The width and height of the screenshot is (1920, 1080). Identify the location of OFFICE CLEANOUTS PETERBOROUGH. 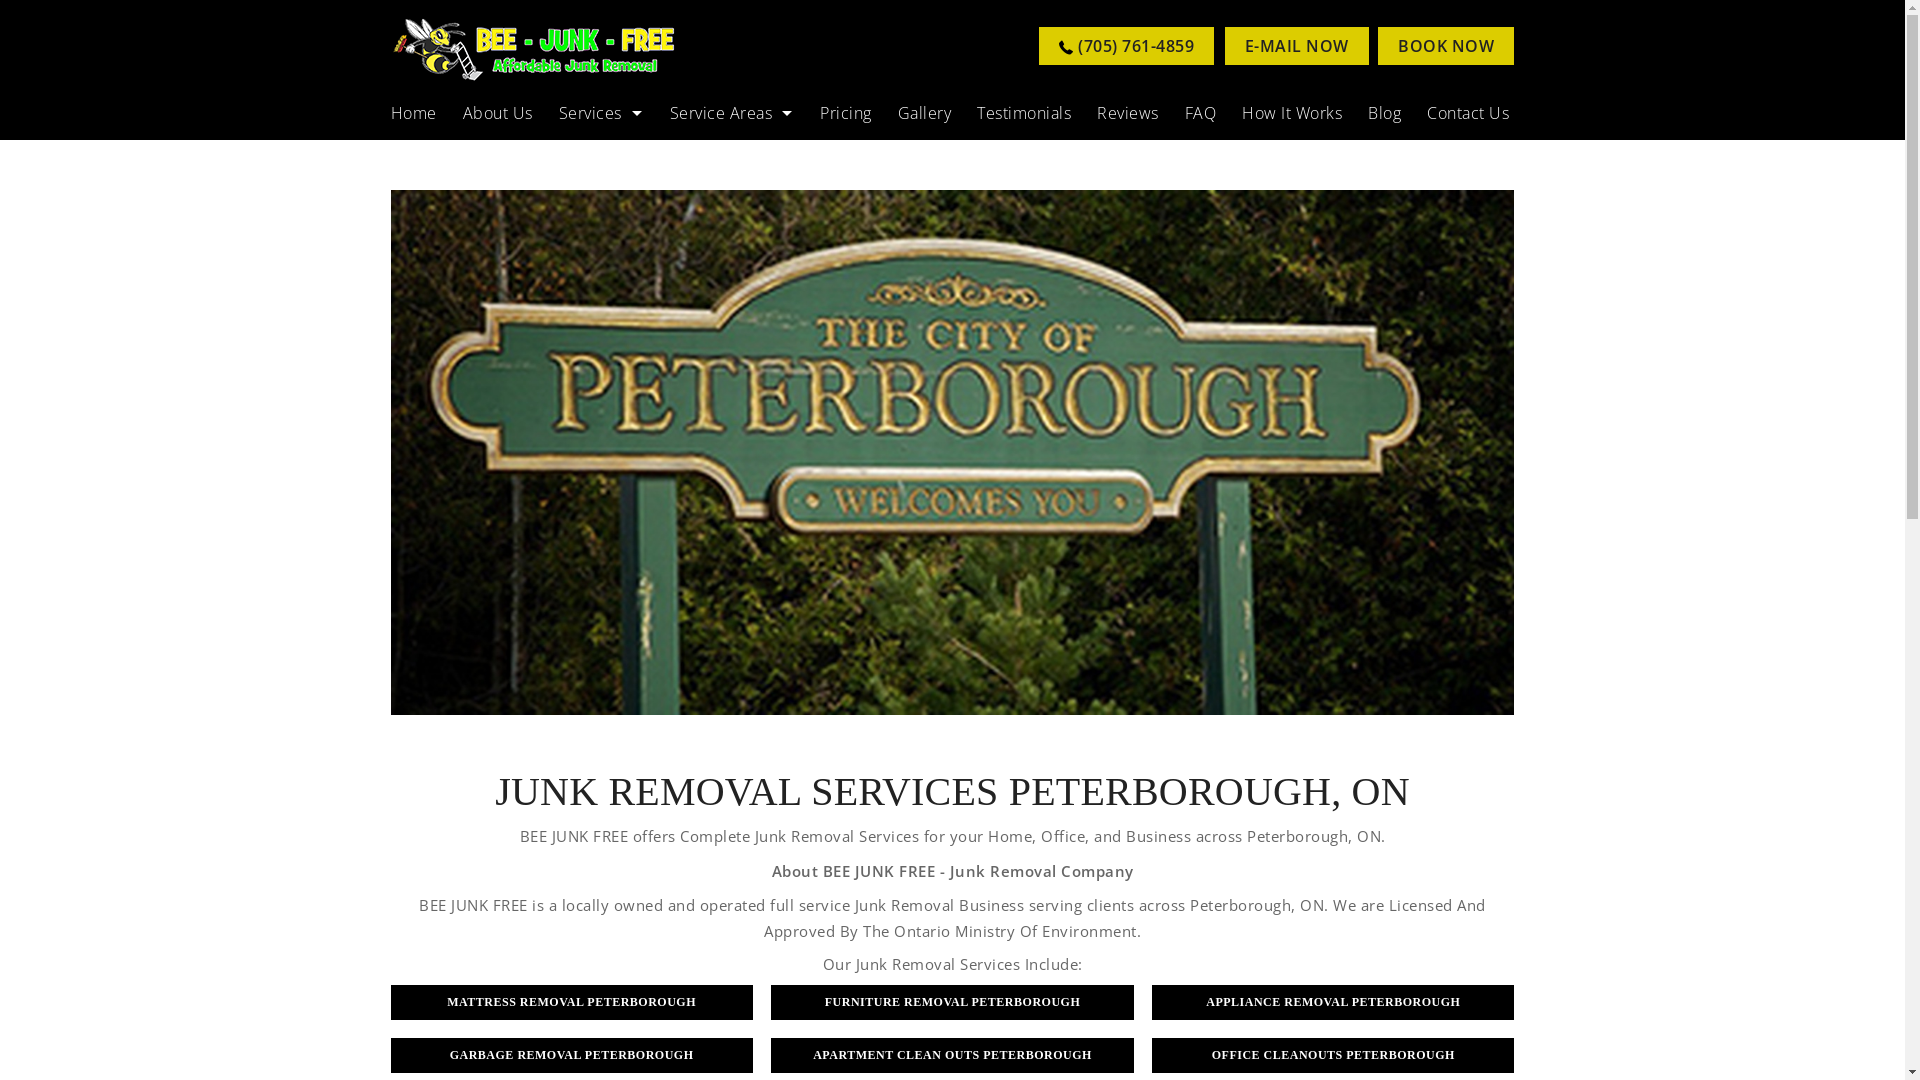
(1333, 1056).